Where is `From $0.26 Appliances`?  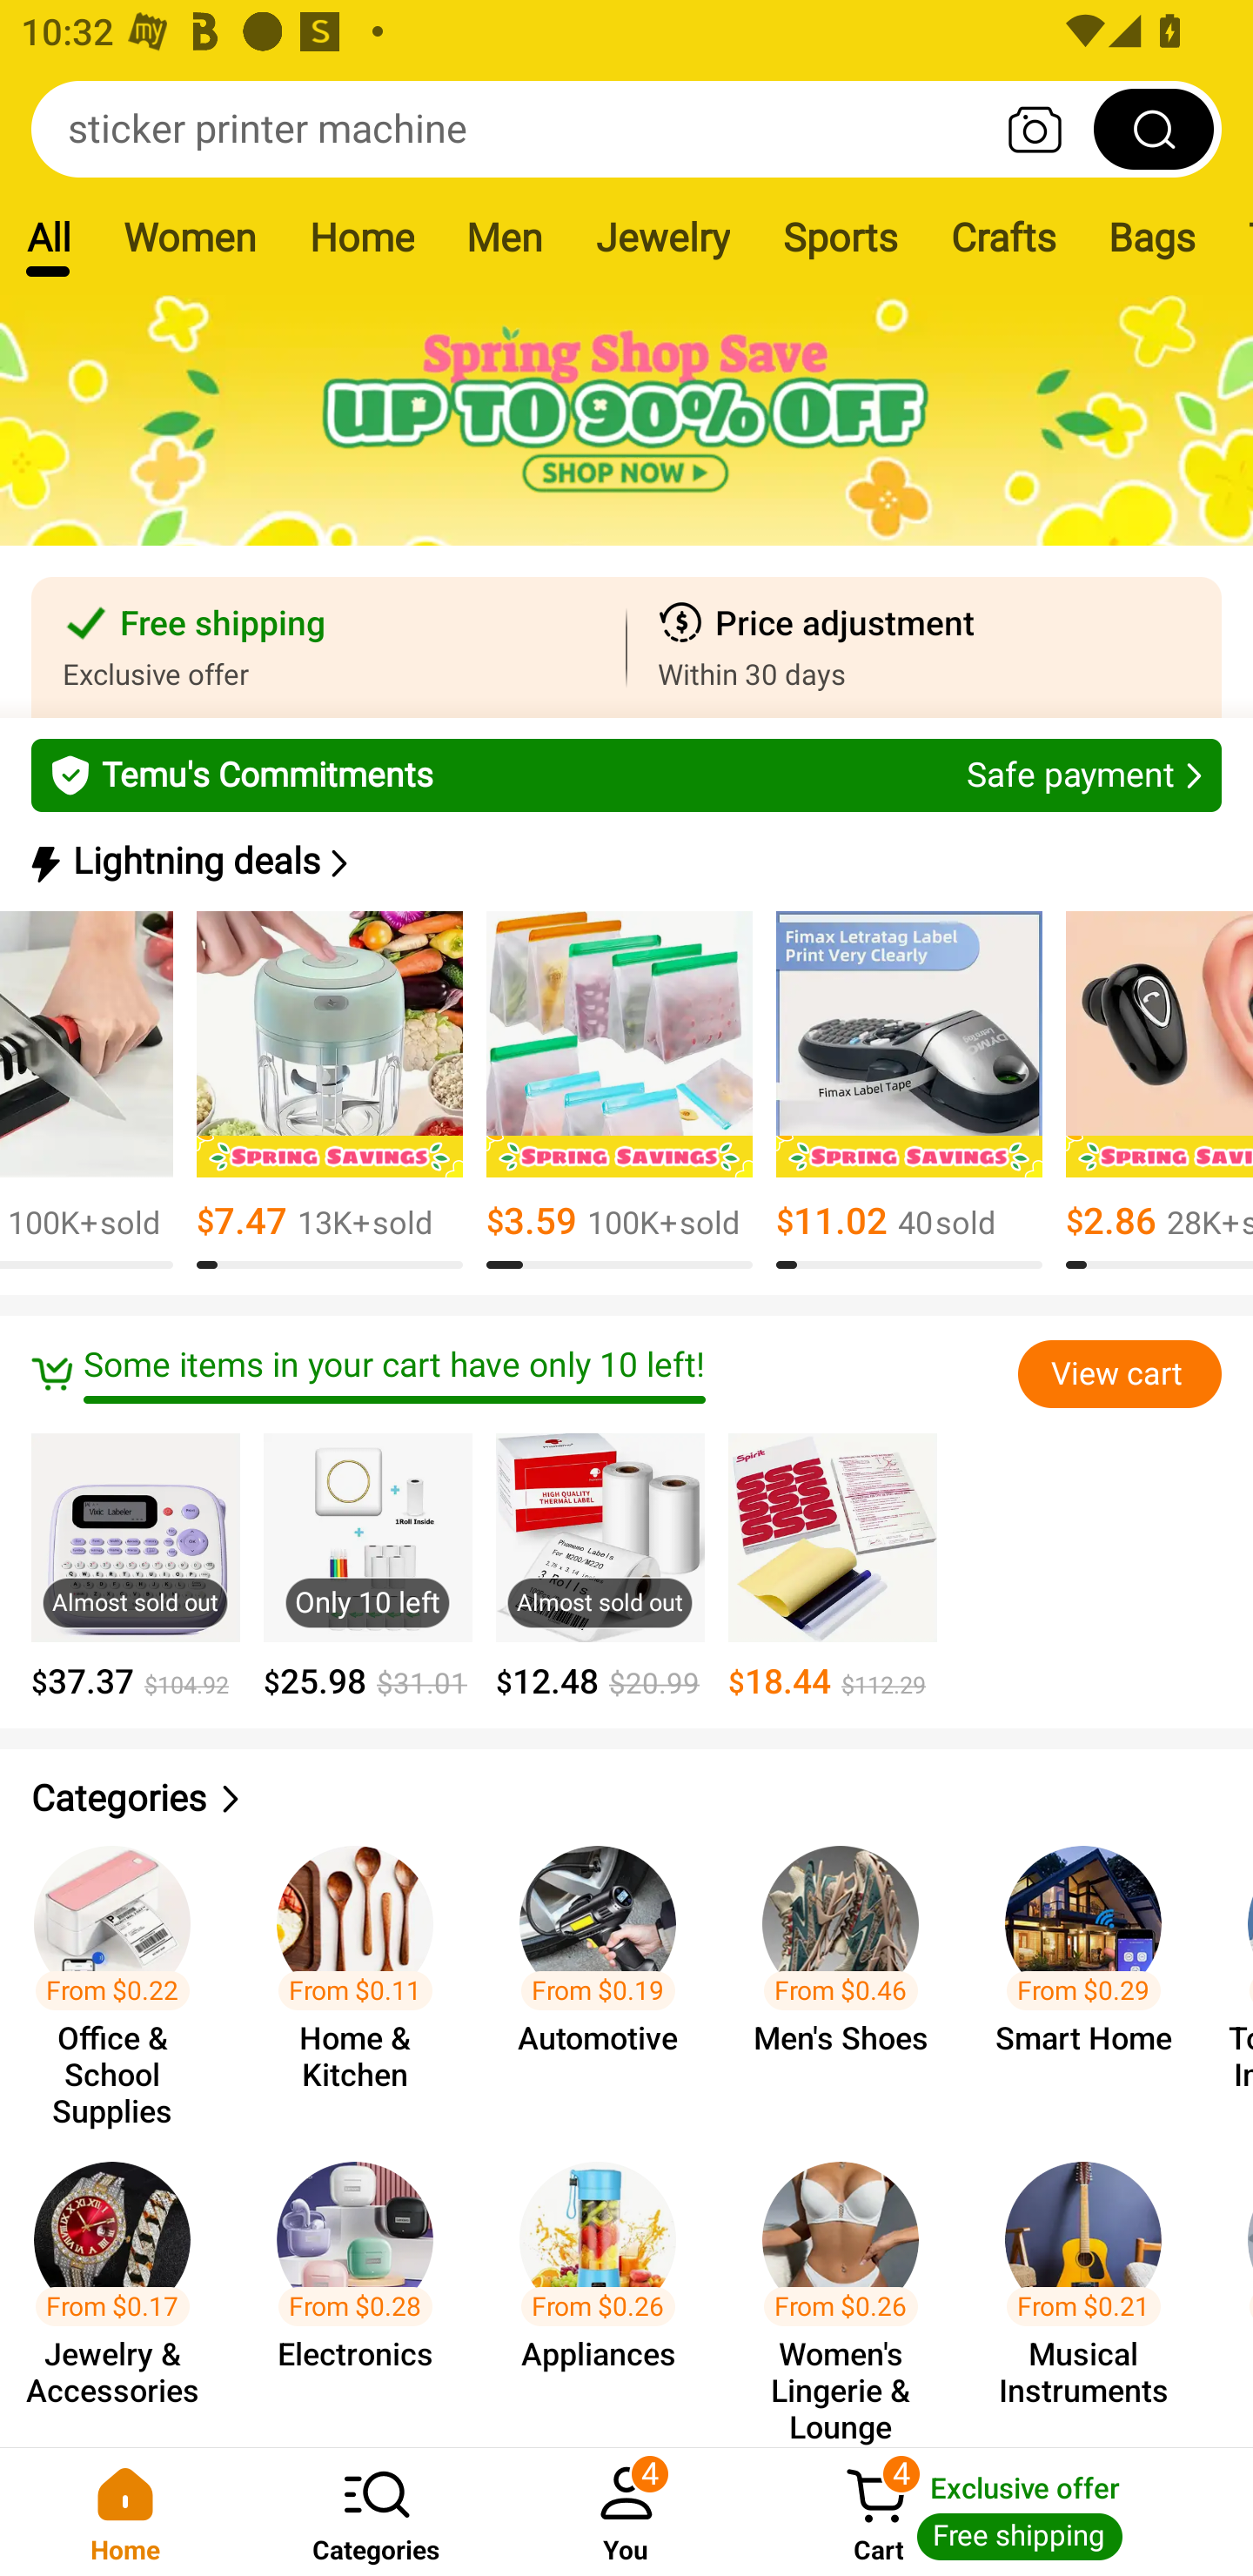 From $0.26 Appliances is located at coordinates (606, 2289).